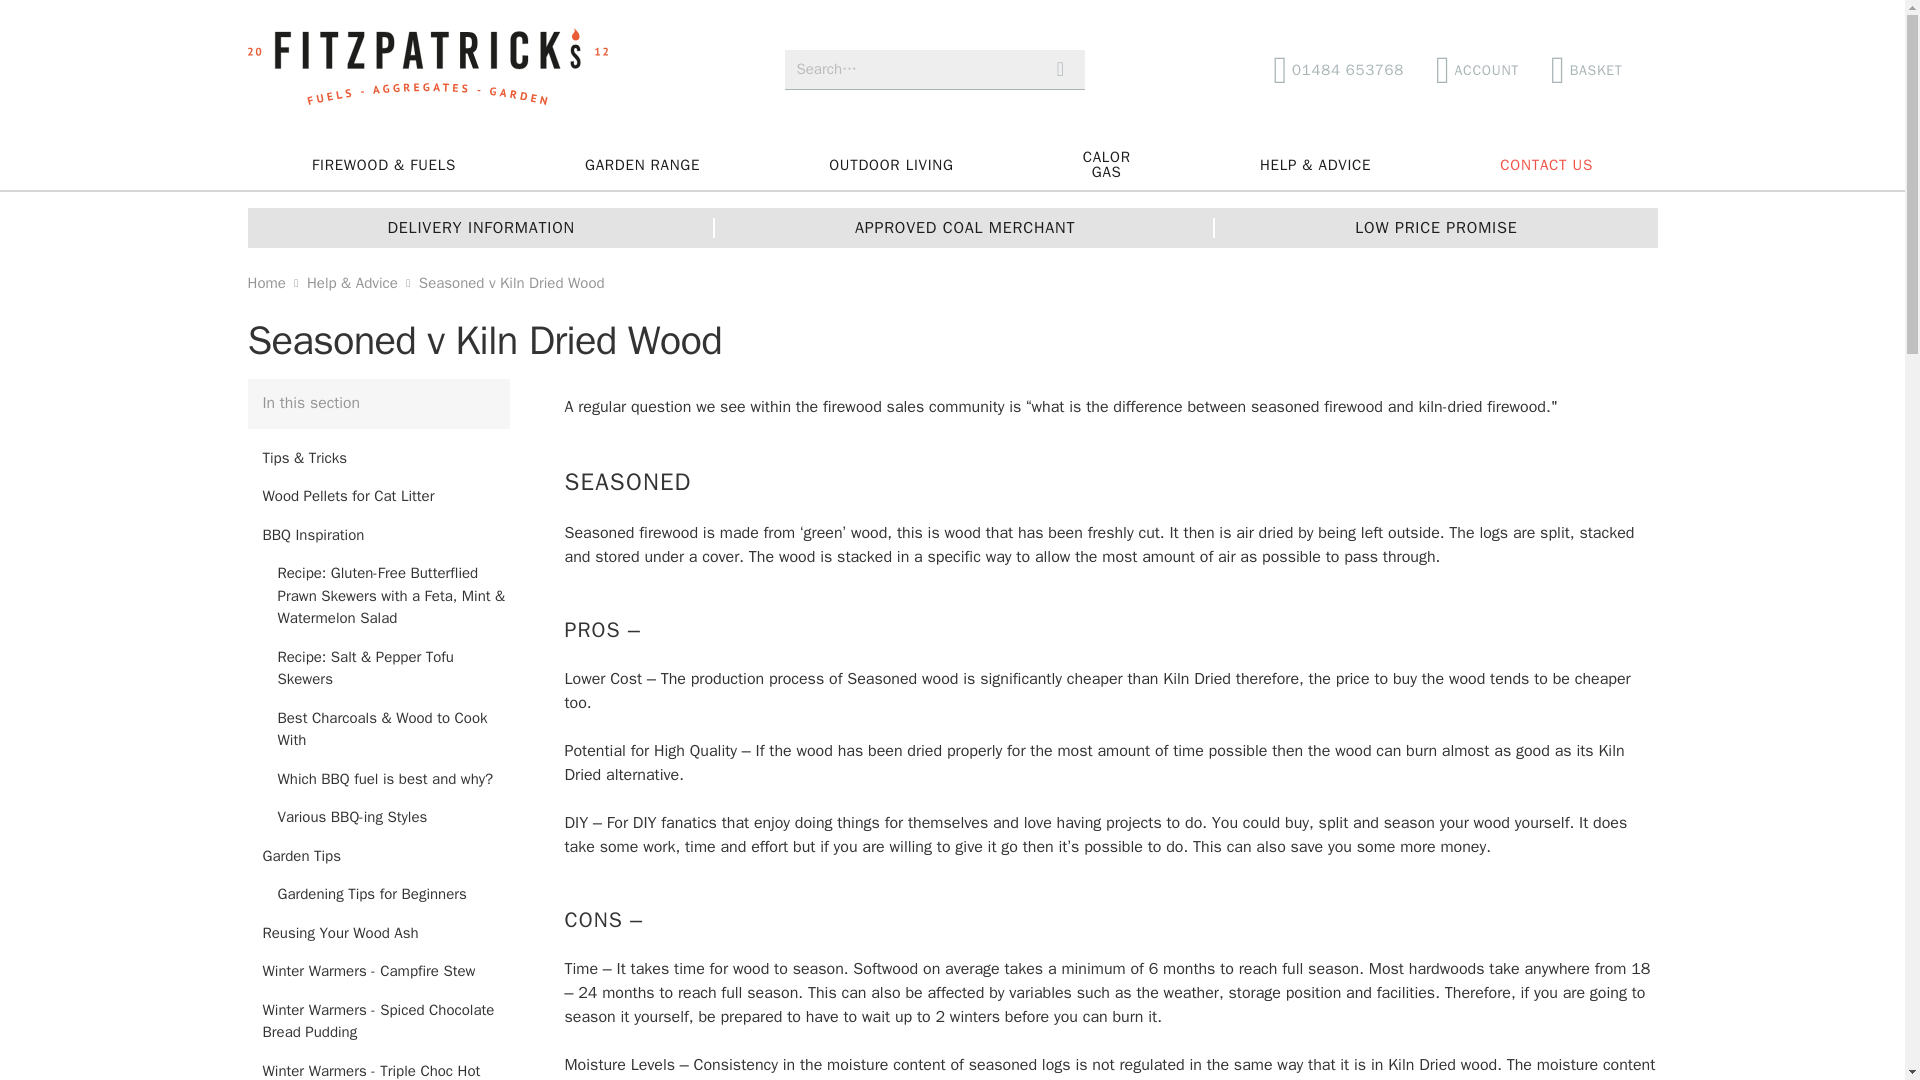 The height and width of the screenshot is (1080, 1920). What do you see at coordinates (1060, 68) in the screenshot?
I see `Search` at bounding box center [1060, 68].